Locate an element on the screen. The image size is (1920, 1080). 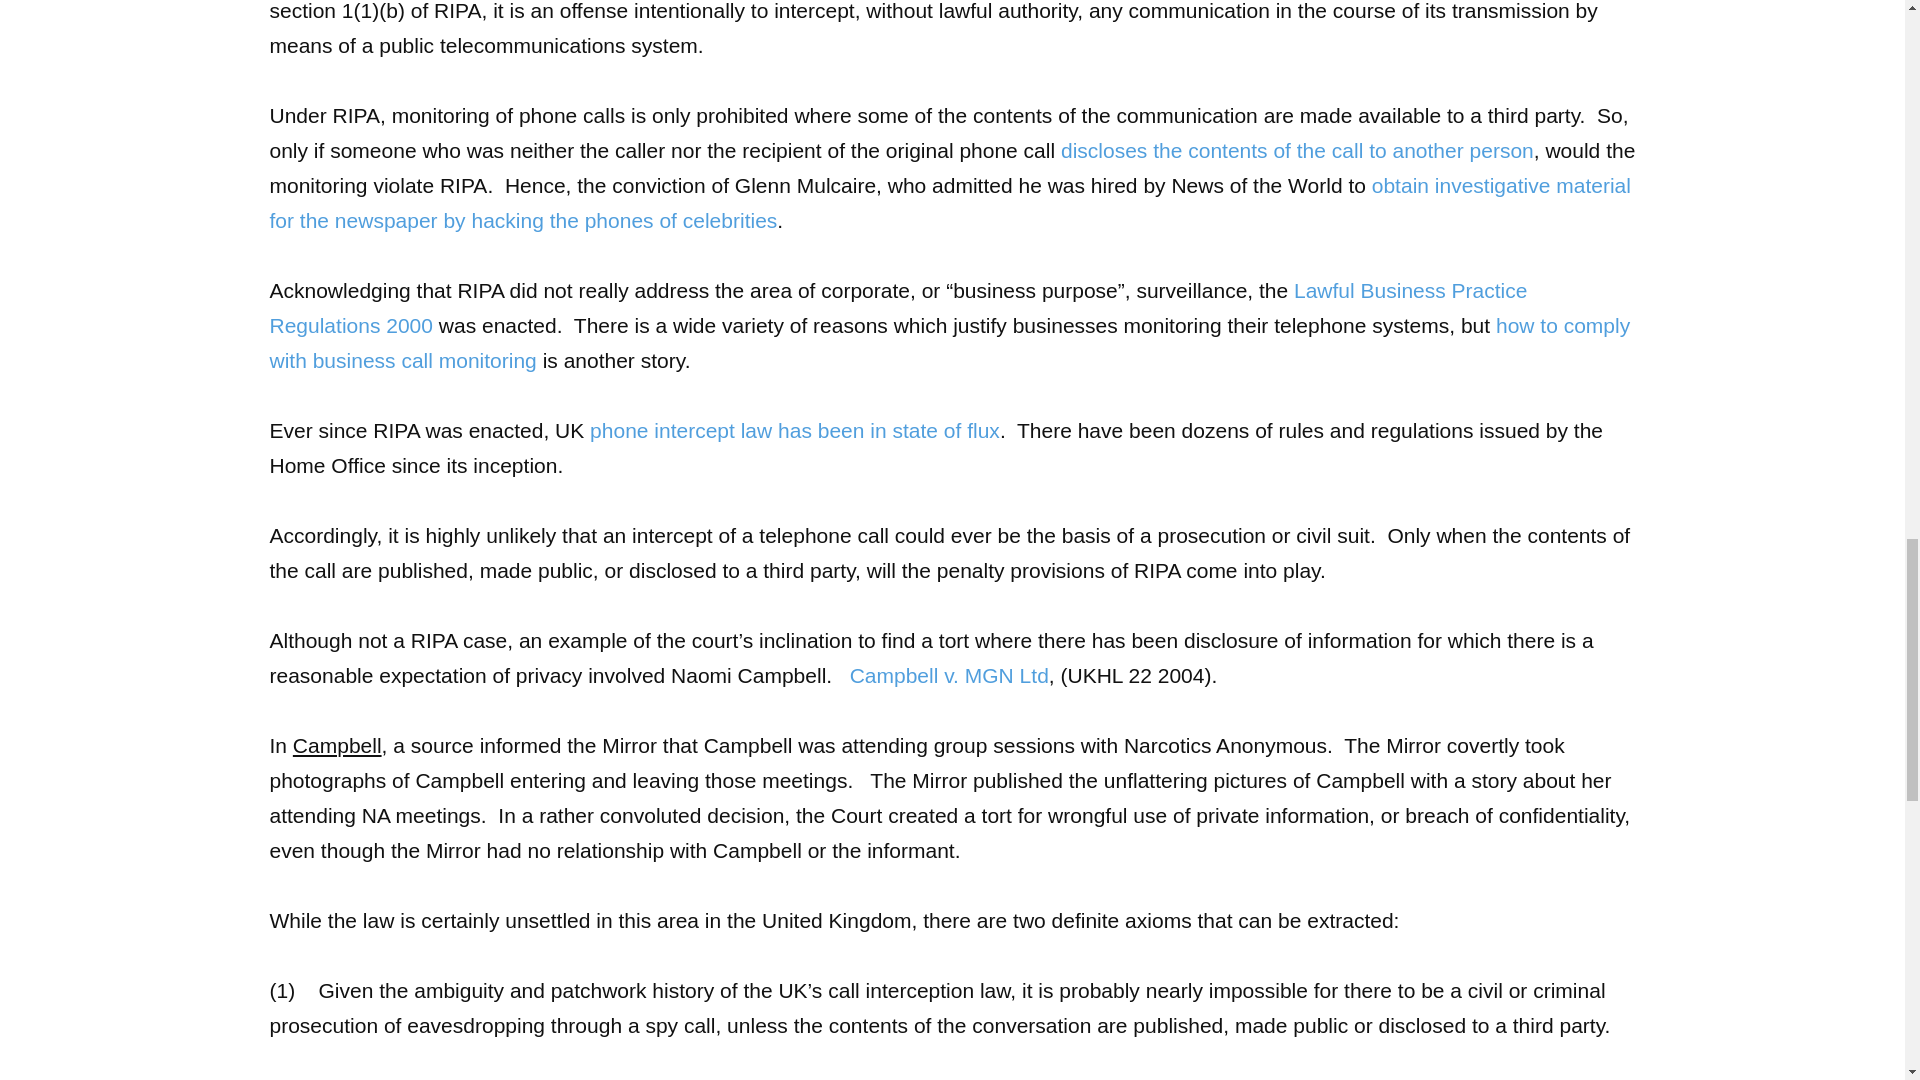
Campbell v. MGN Ltd is located at coordinates (949, 675).